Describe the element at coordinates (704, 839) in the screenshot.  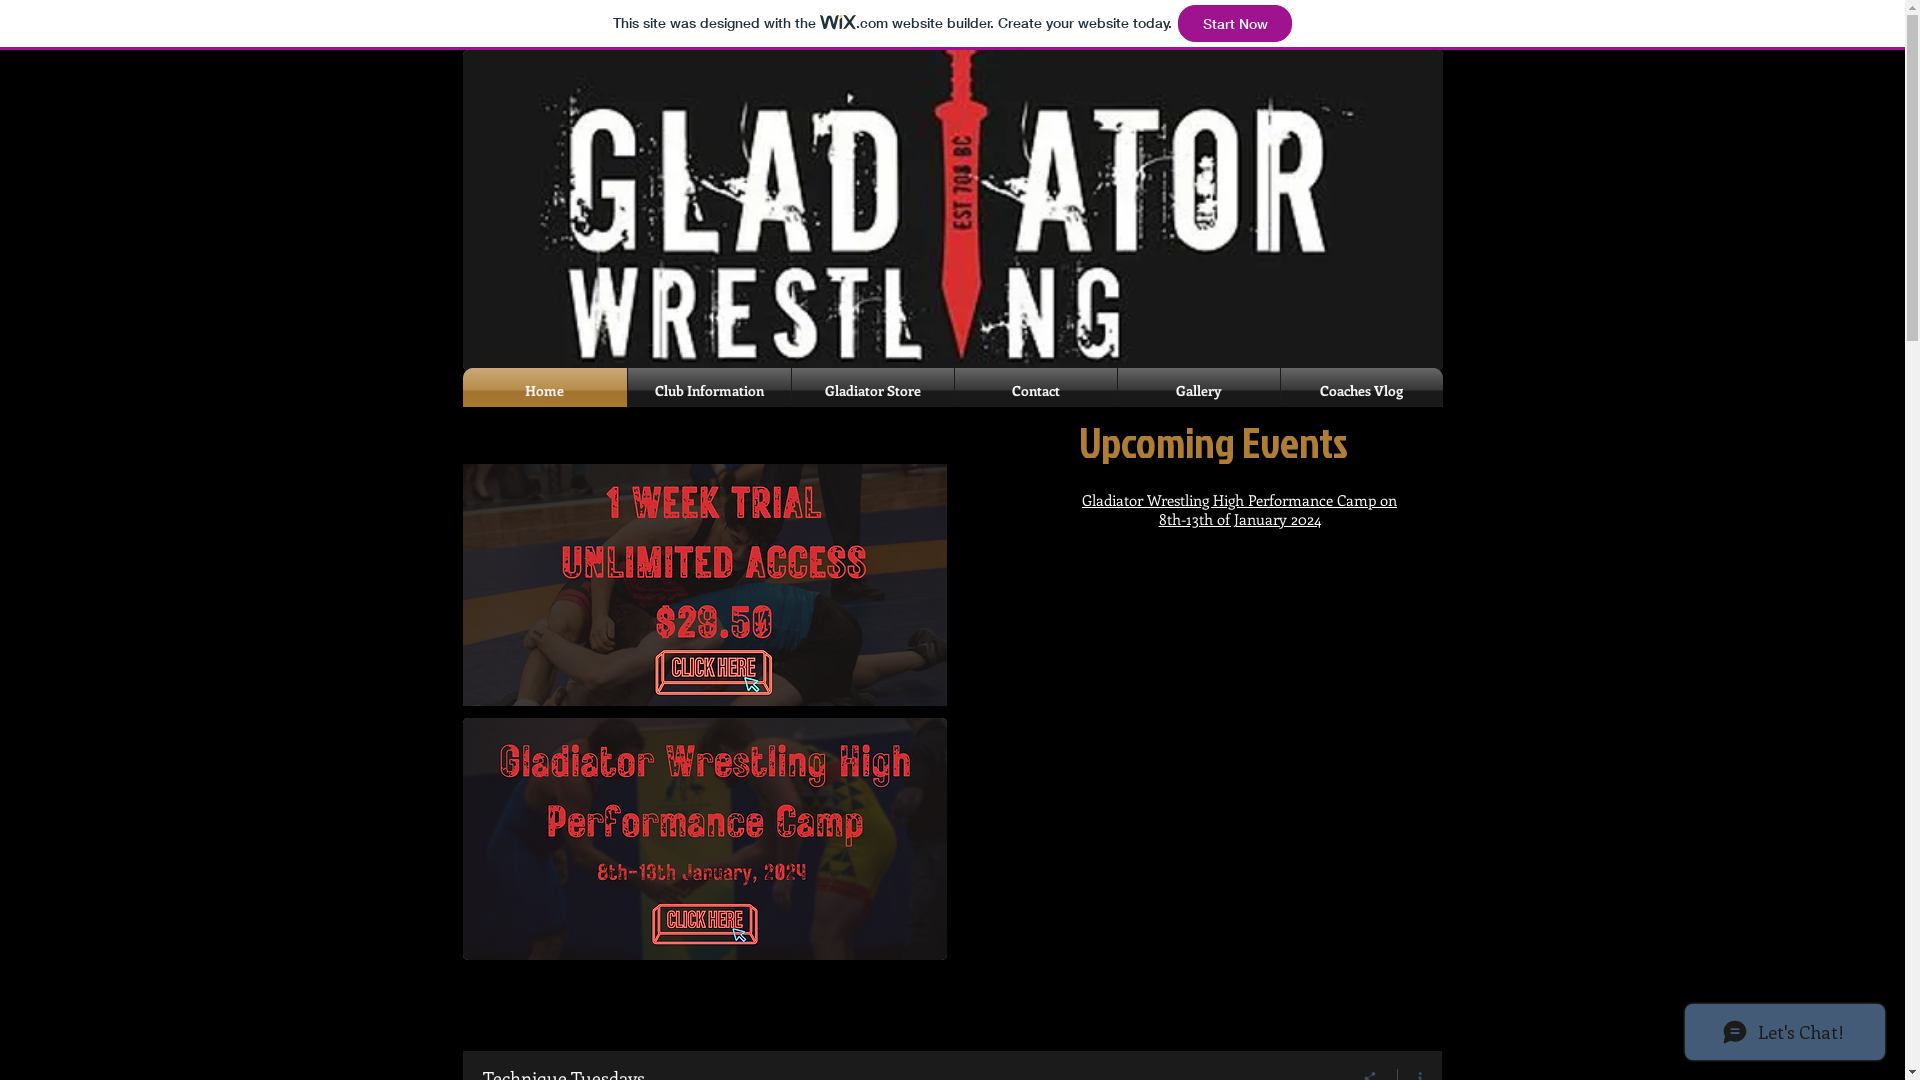
I see `1624f9_5c08085f15214a5db4f0129b885b6c83~mv2.png` at that location.